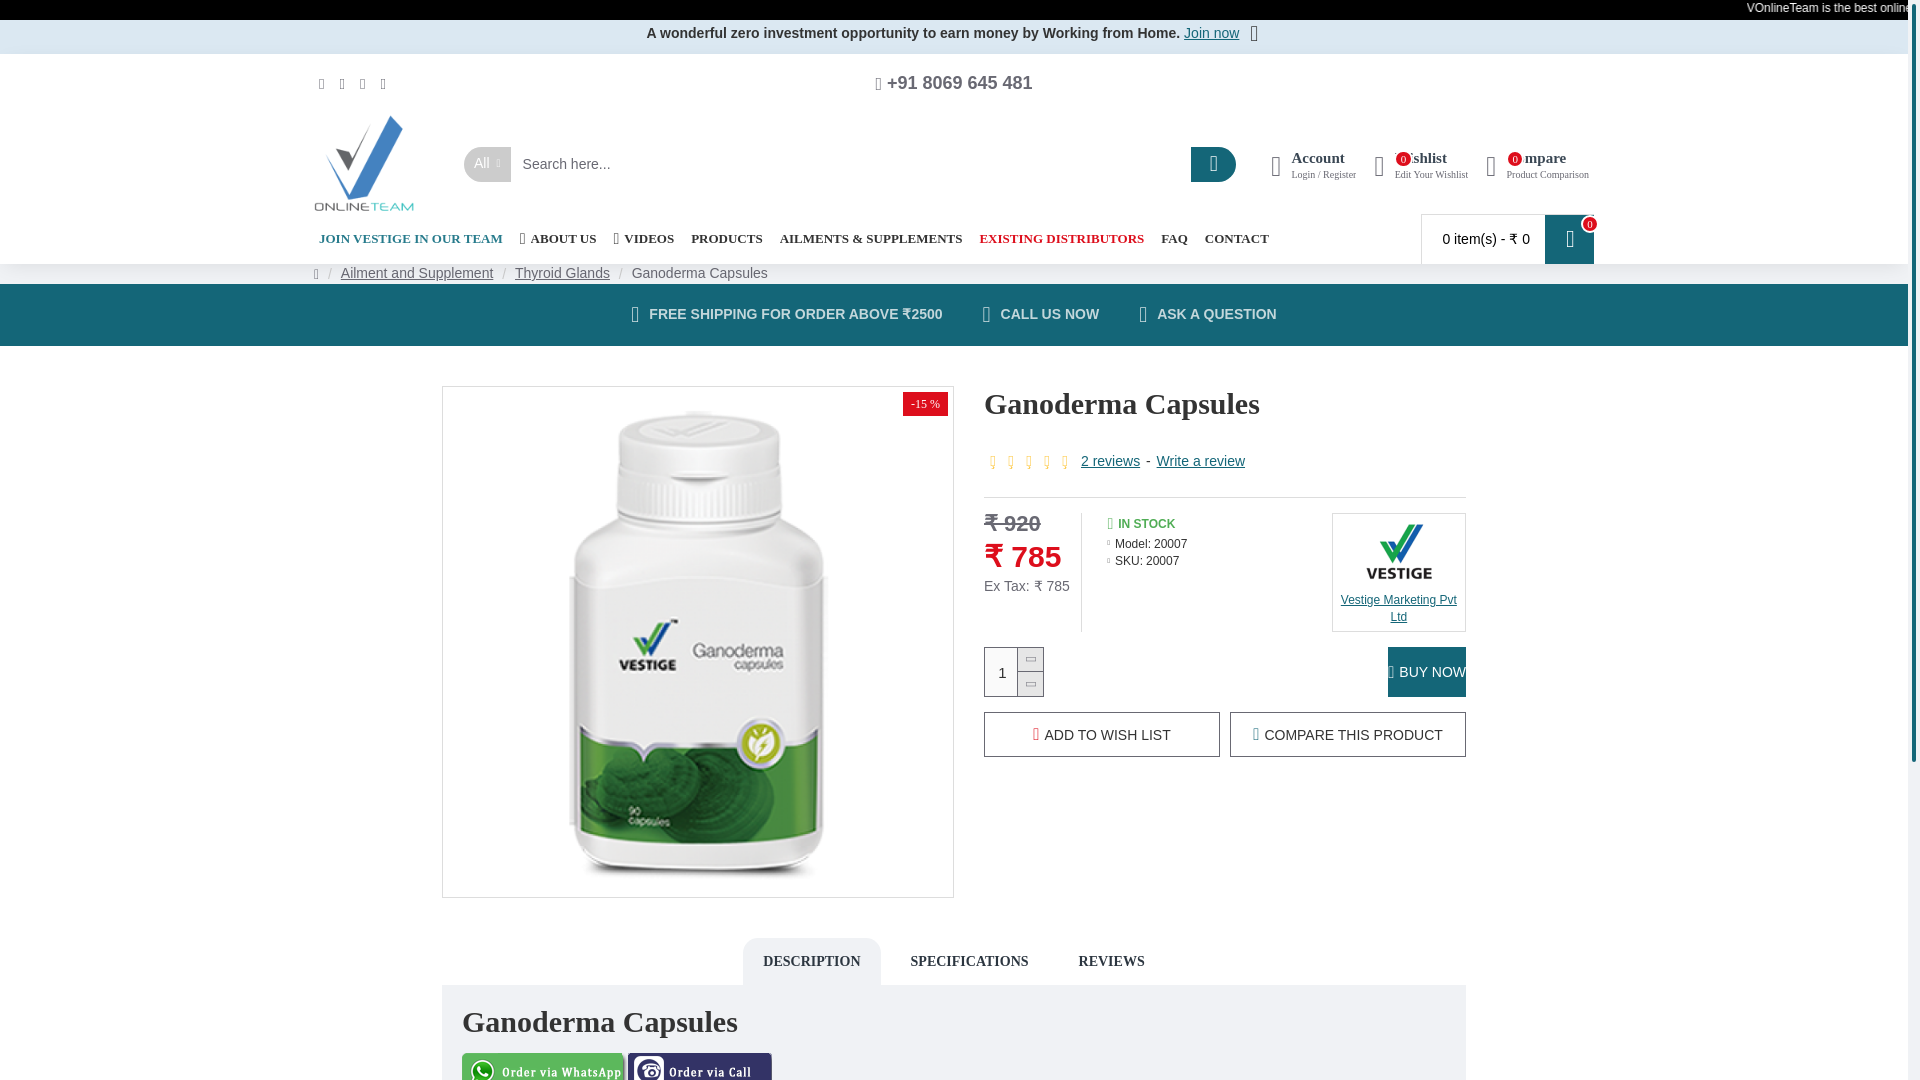  Describe the element at coordinates (1536, 164) in the screenshot. I see `ABOUT US` at that location.